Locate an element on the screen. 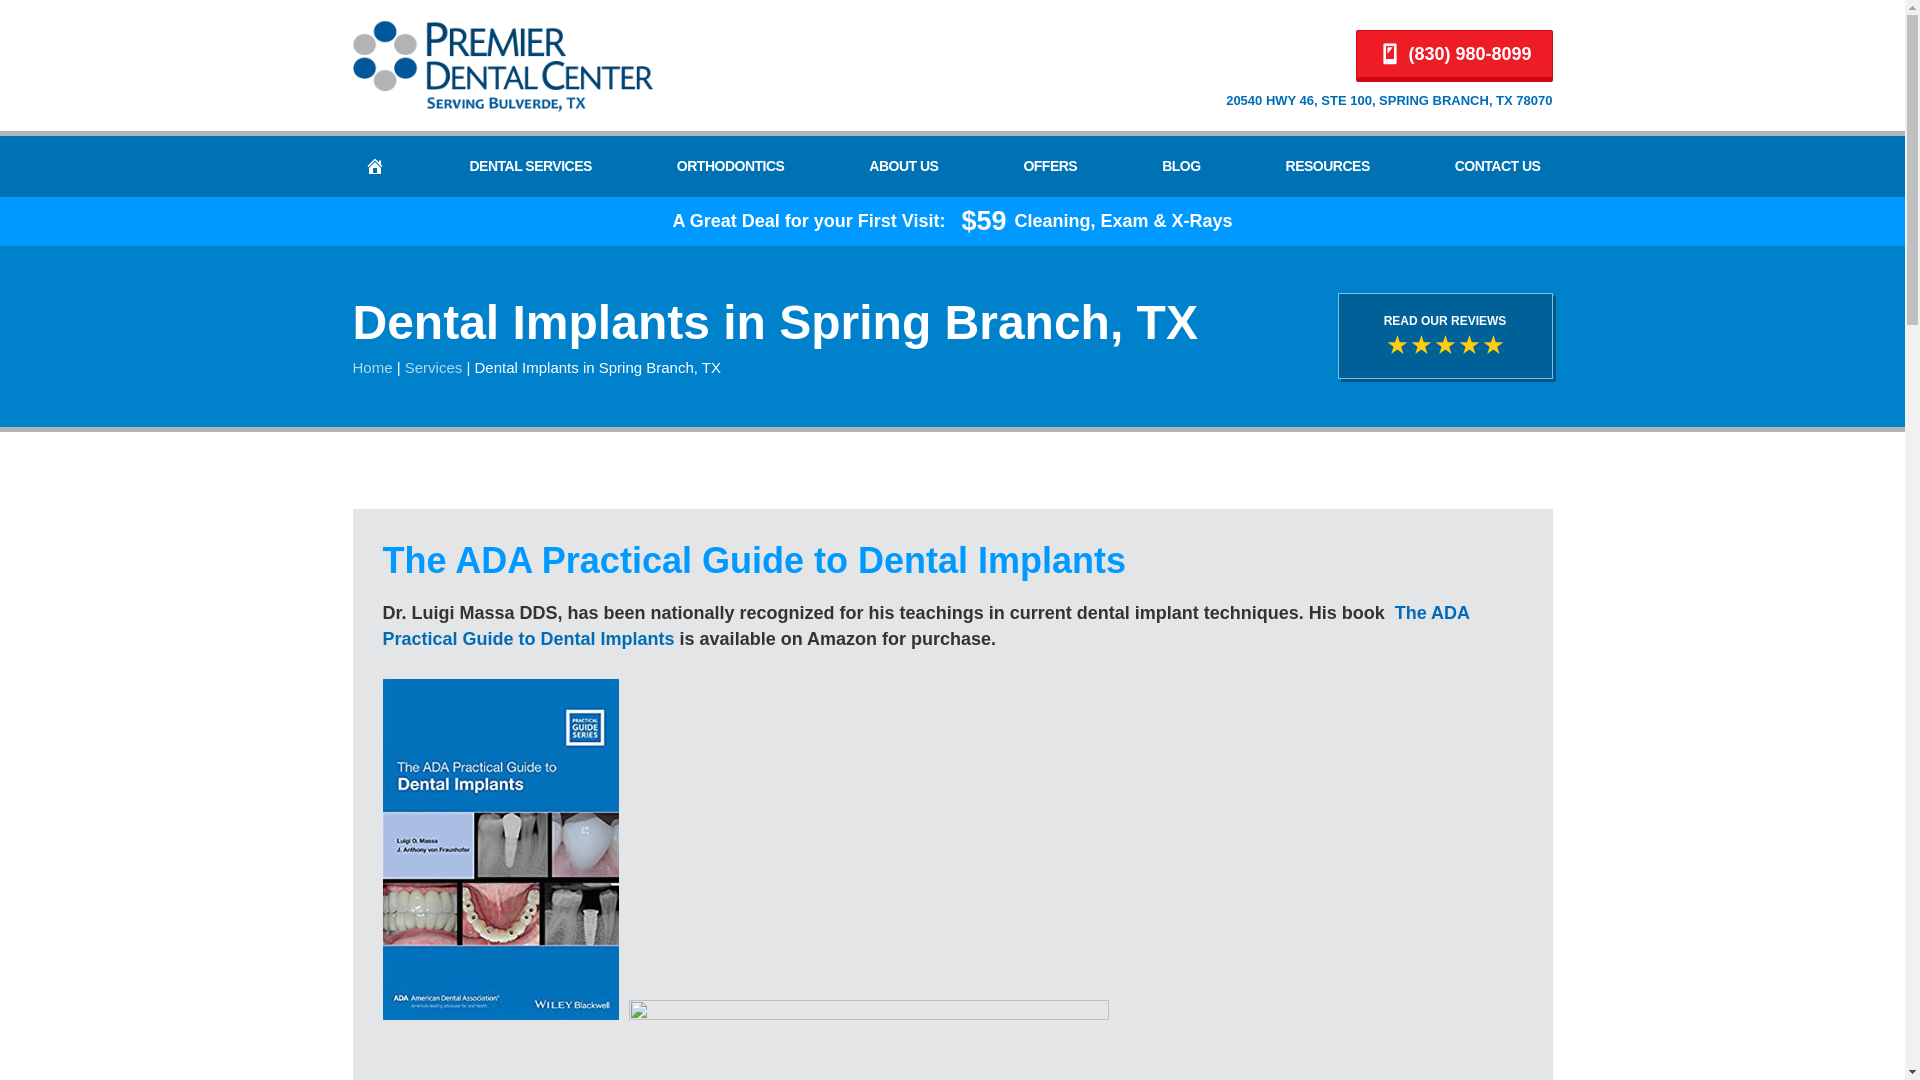  OFFERS is located at coordinates (1050, 166).